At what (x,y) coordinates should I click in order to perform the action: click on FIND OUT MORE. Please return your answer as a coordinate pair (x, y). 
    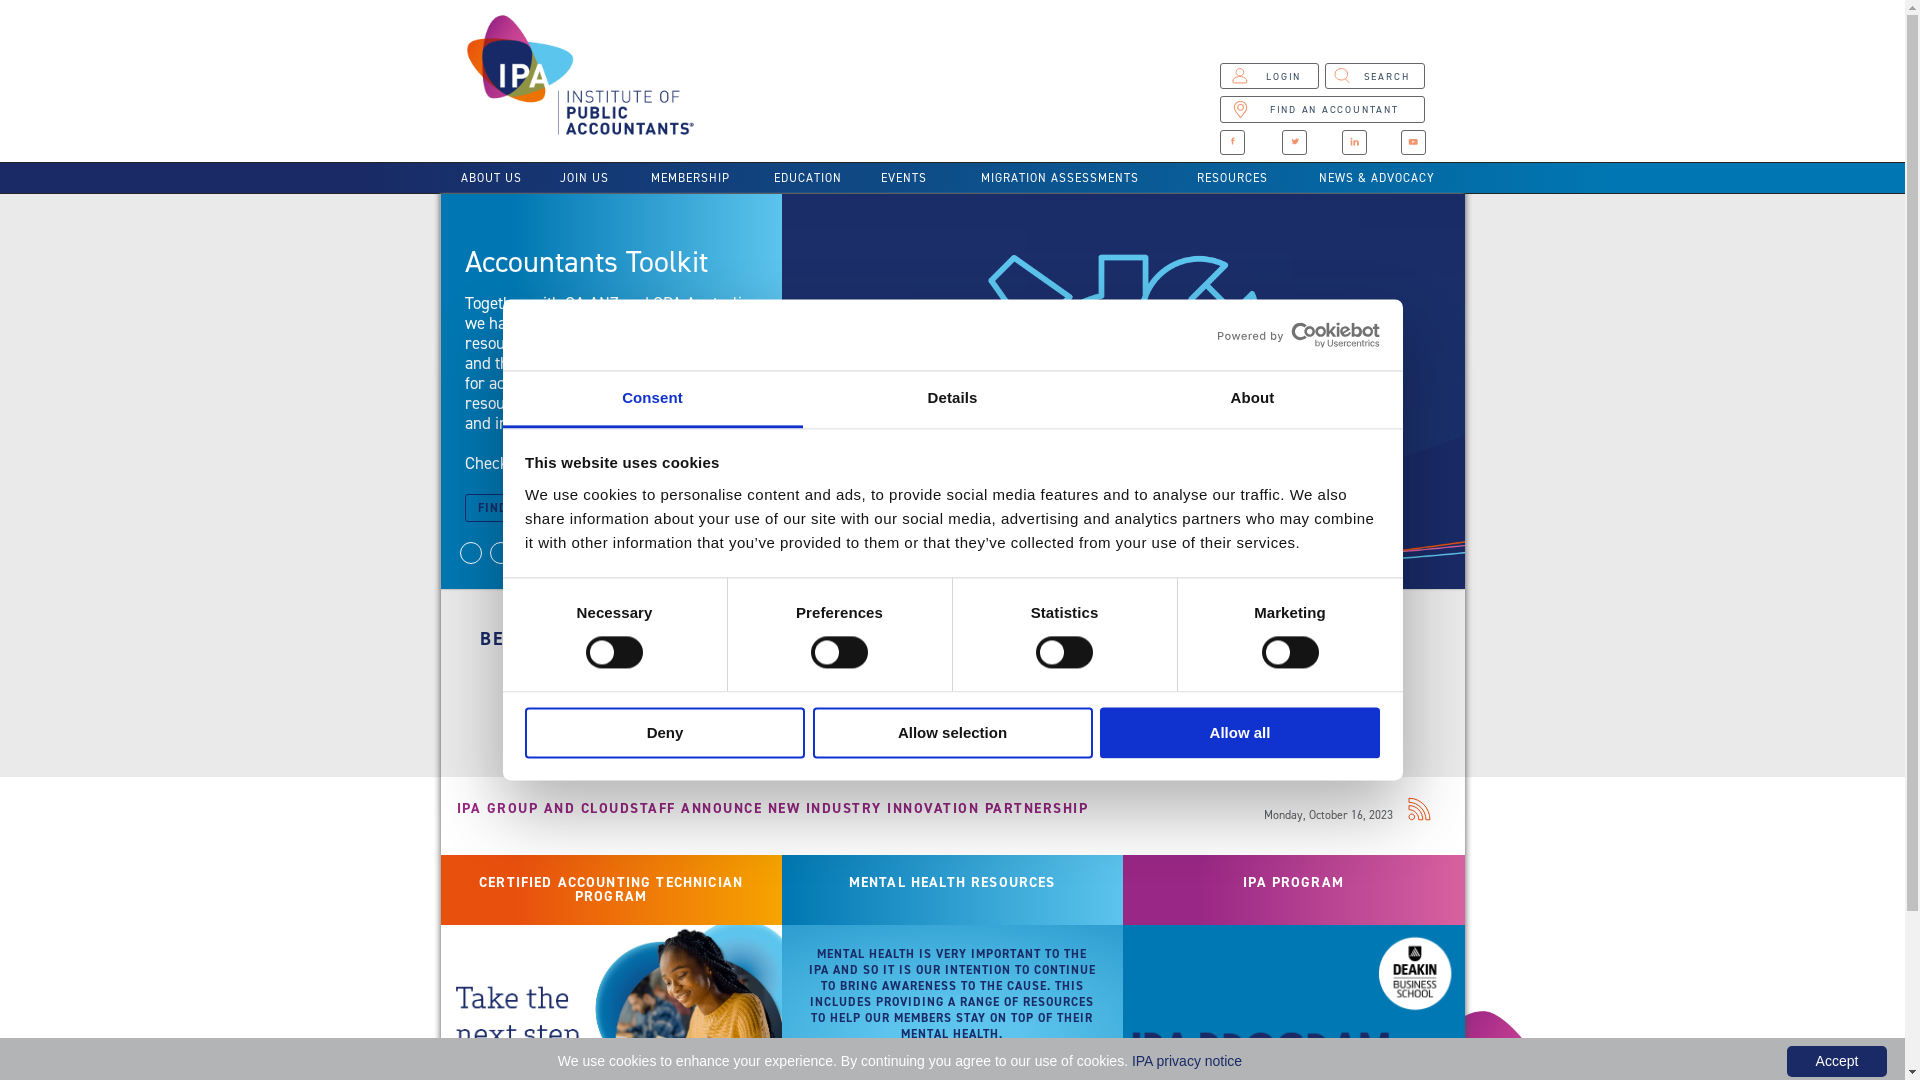
    Looking at the image, I should click on (534, 508).